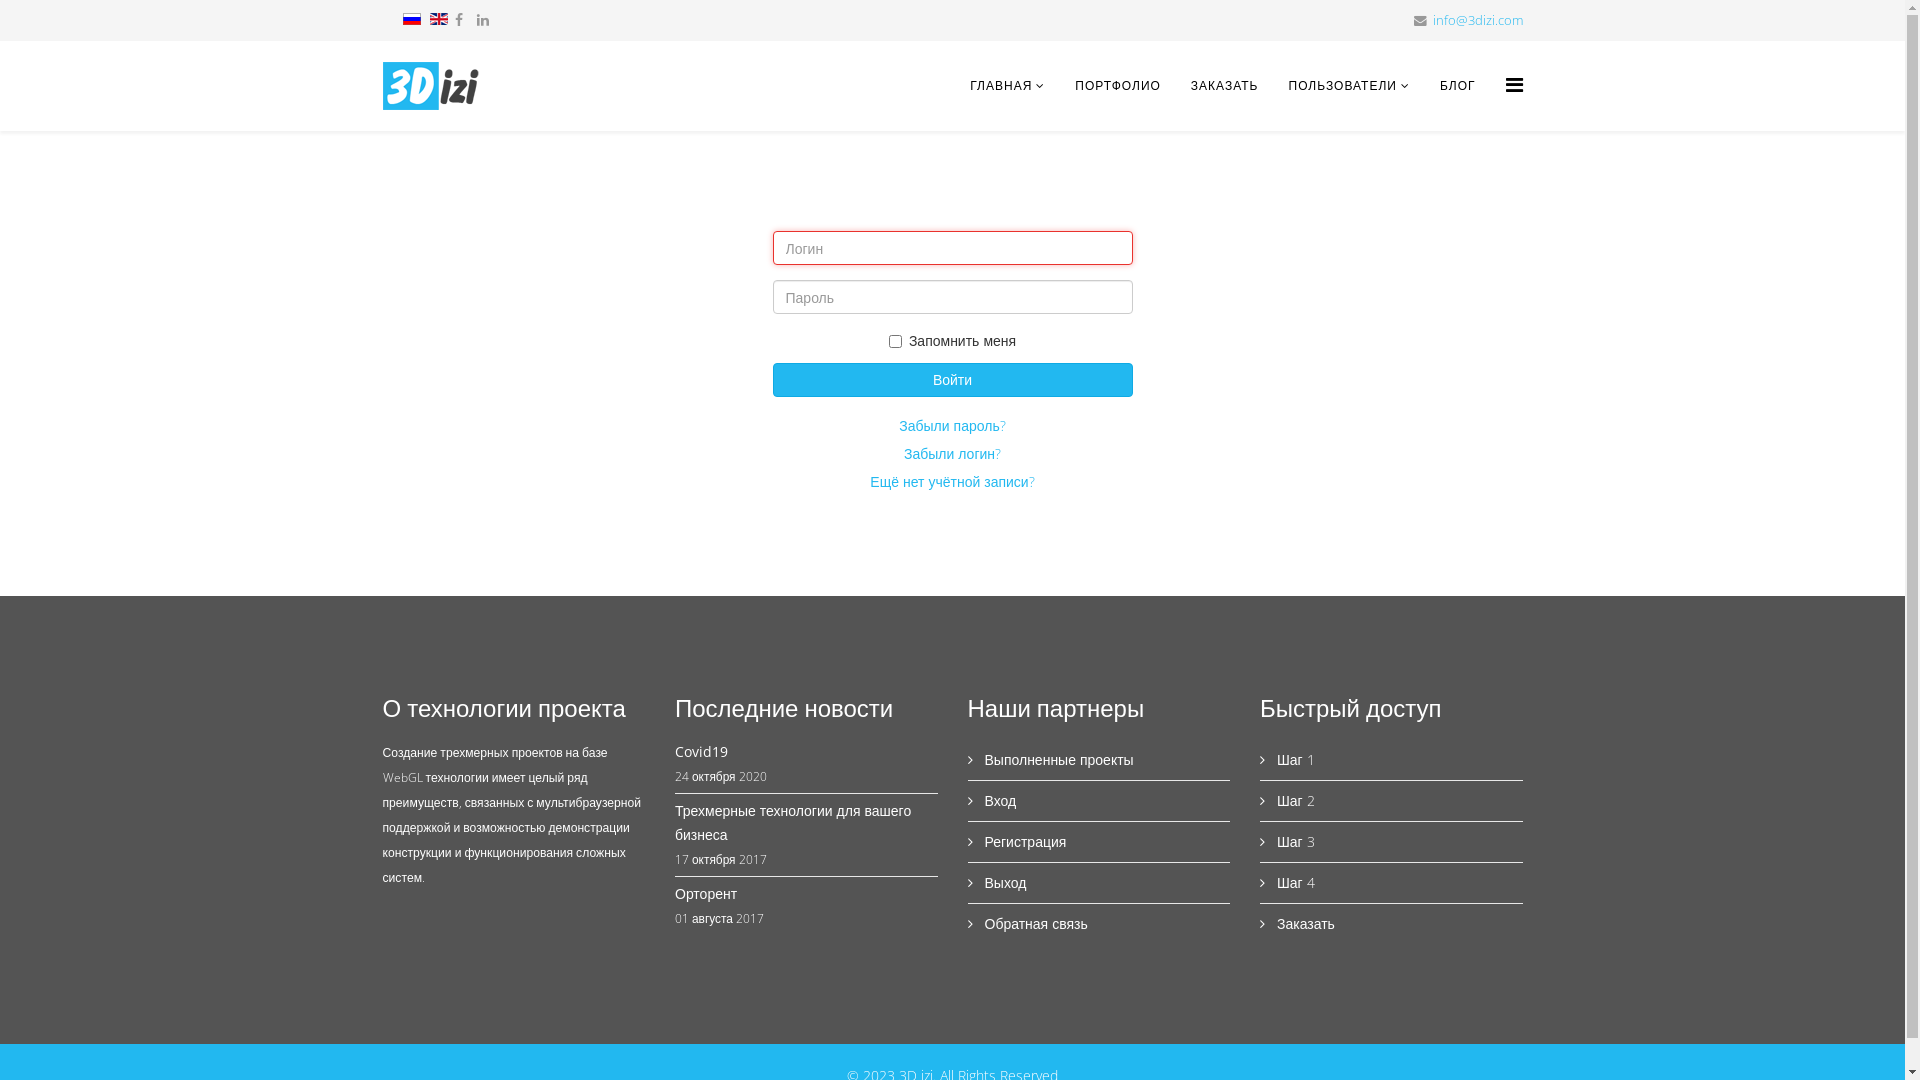  I want to click on info@3dizi.com, so click(1477, 20).